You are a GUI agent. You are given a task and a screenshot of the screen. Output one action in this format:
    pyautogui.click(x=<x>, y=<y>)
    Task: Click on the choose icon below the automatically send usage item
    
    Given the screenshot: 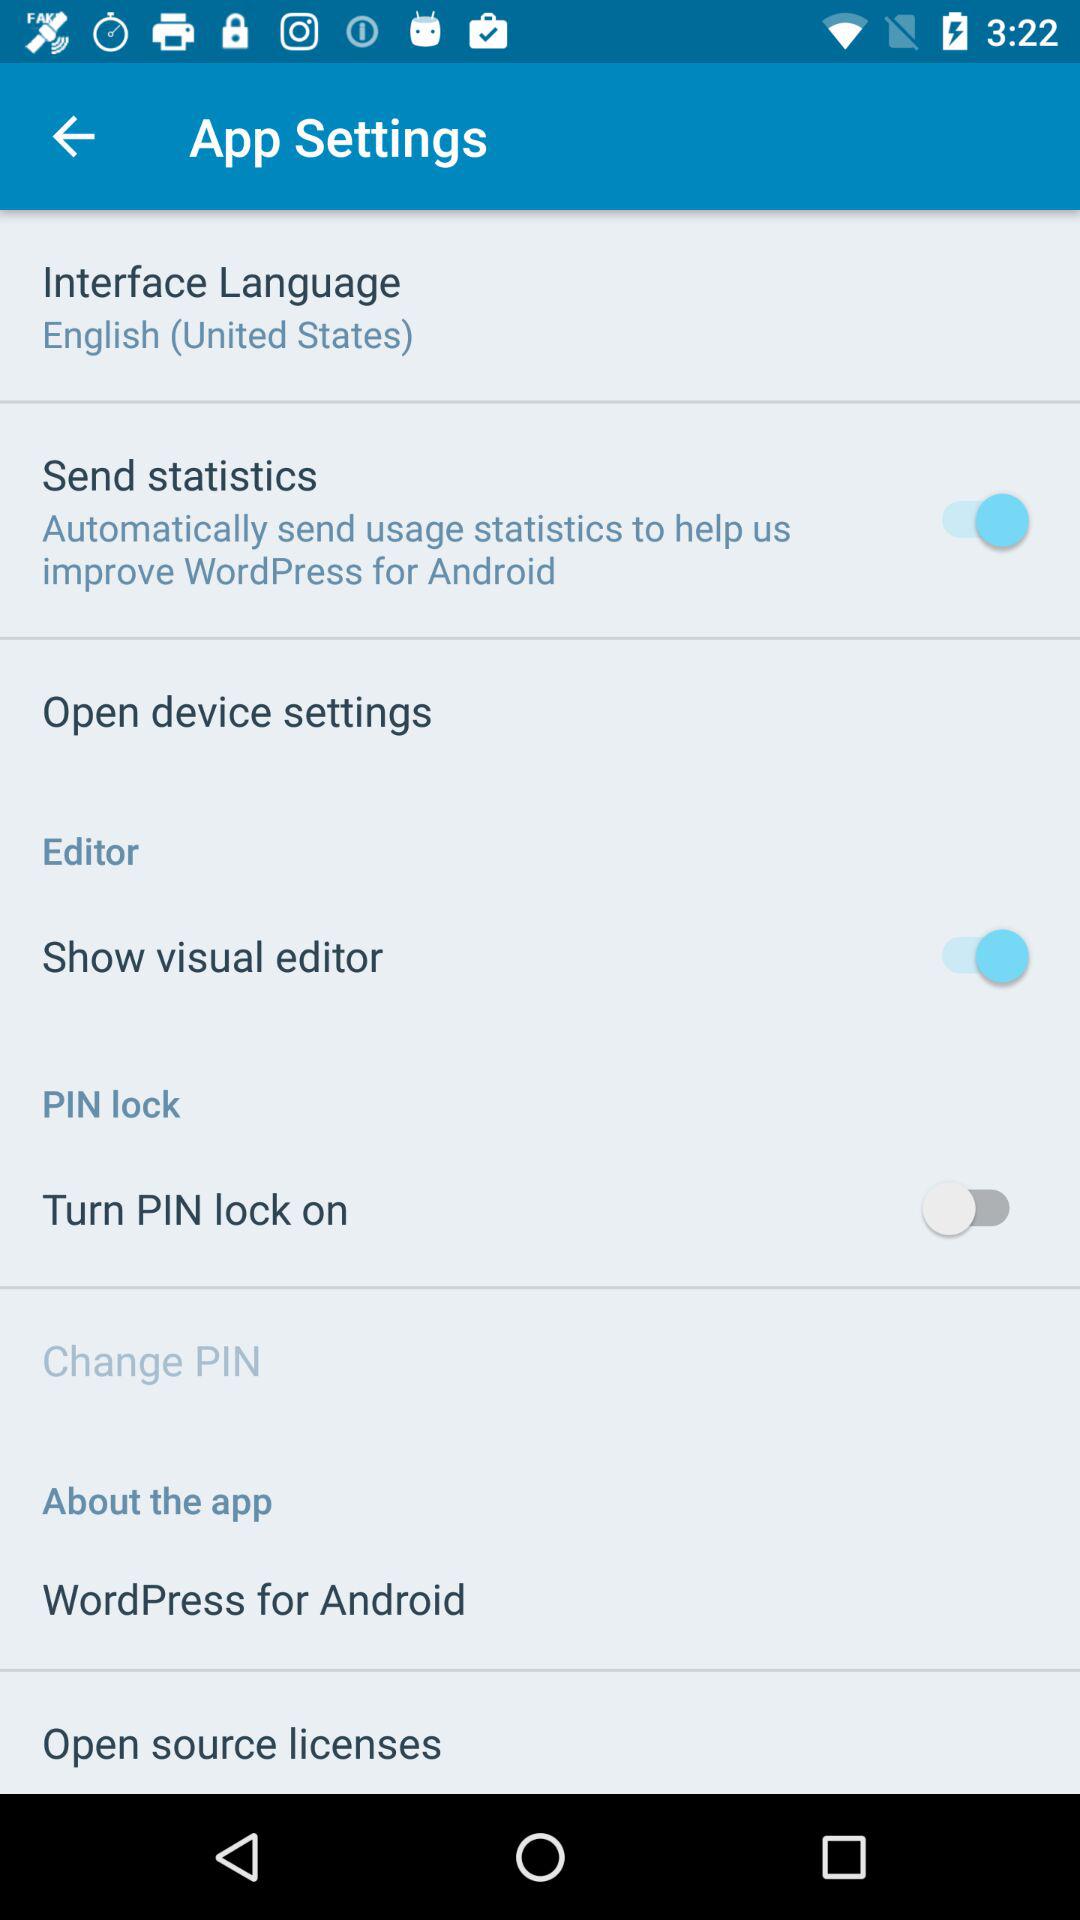 What is the action you would take?
    pyautogui.click(x=237, y=710)
    